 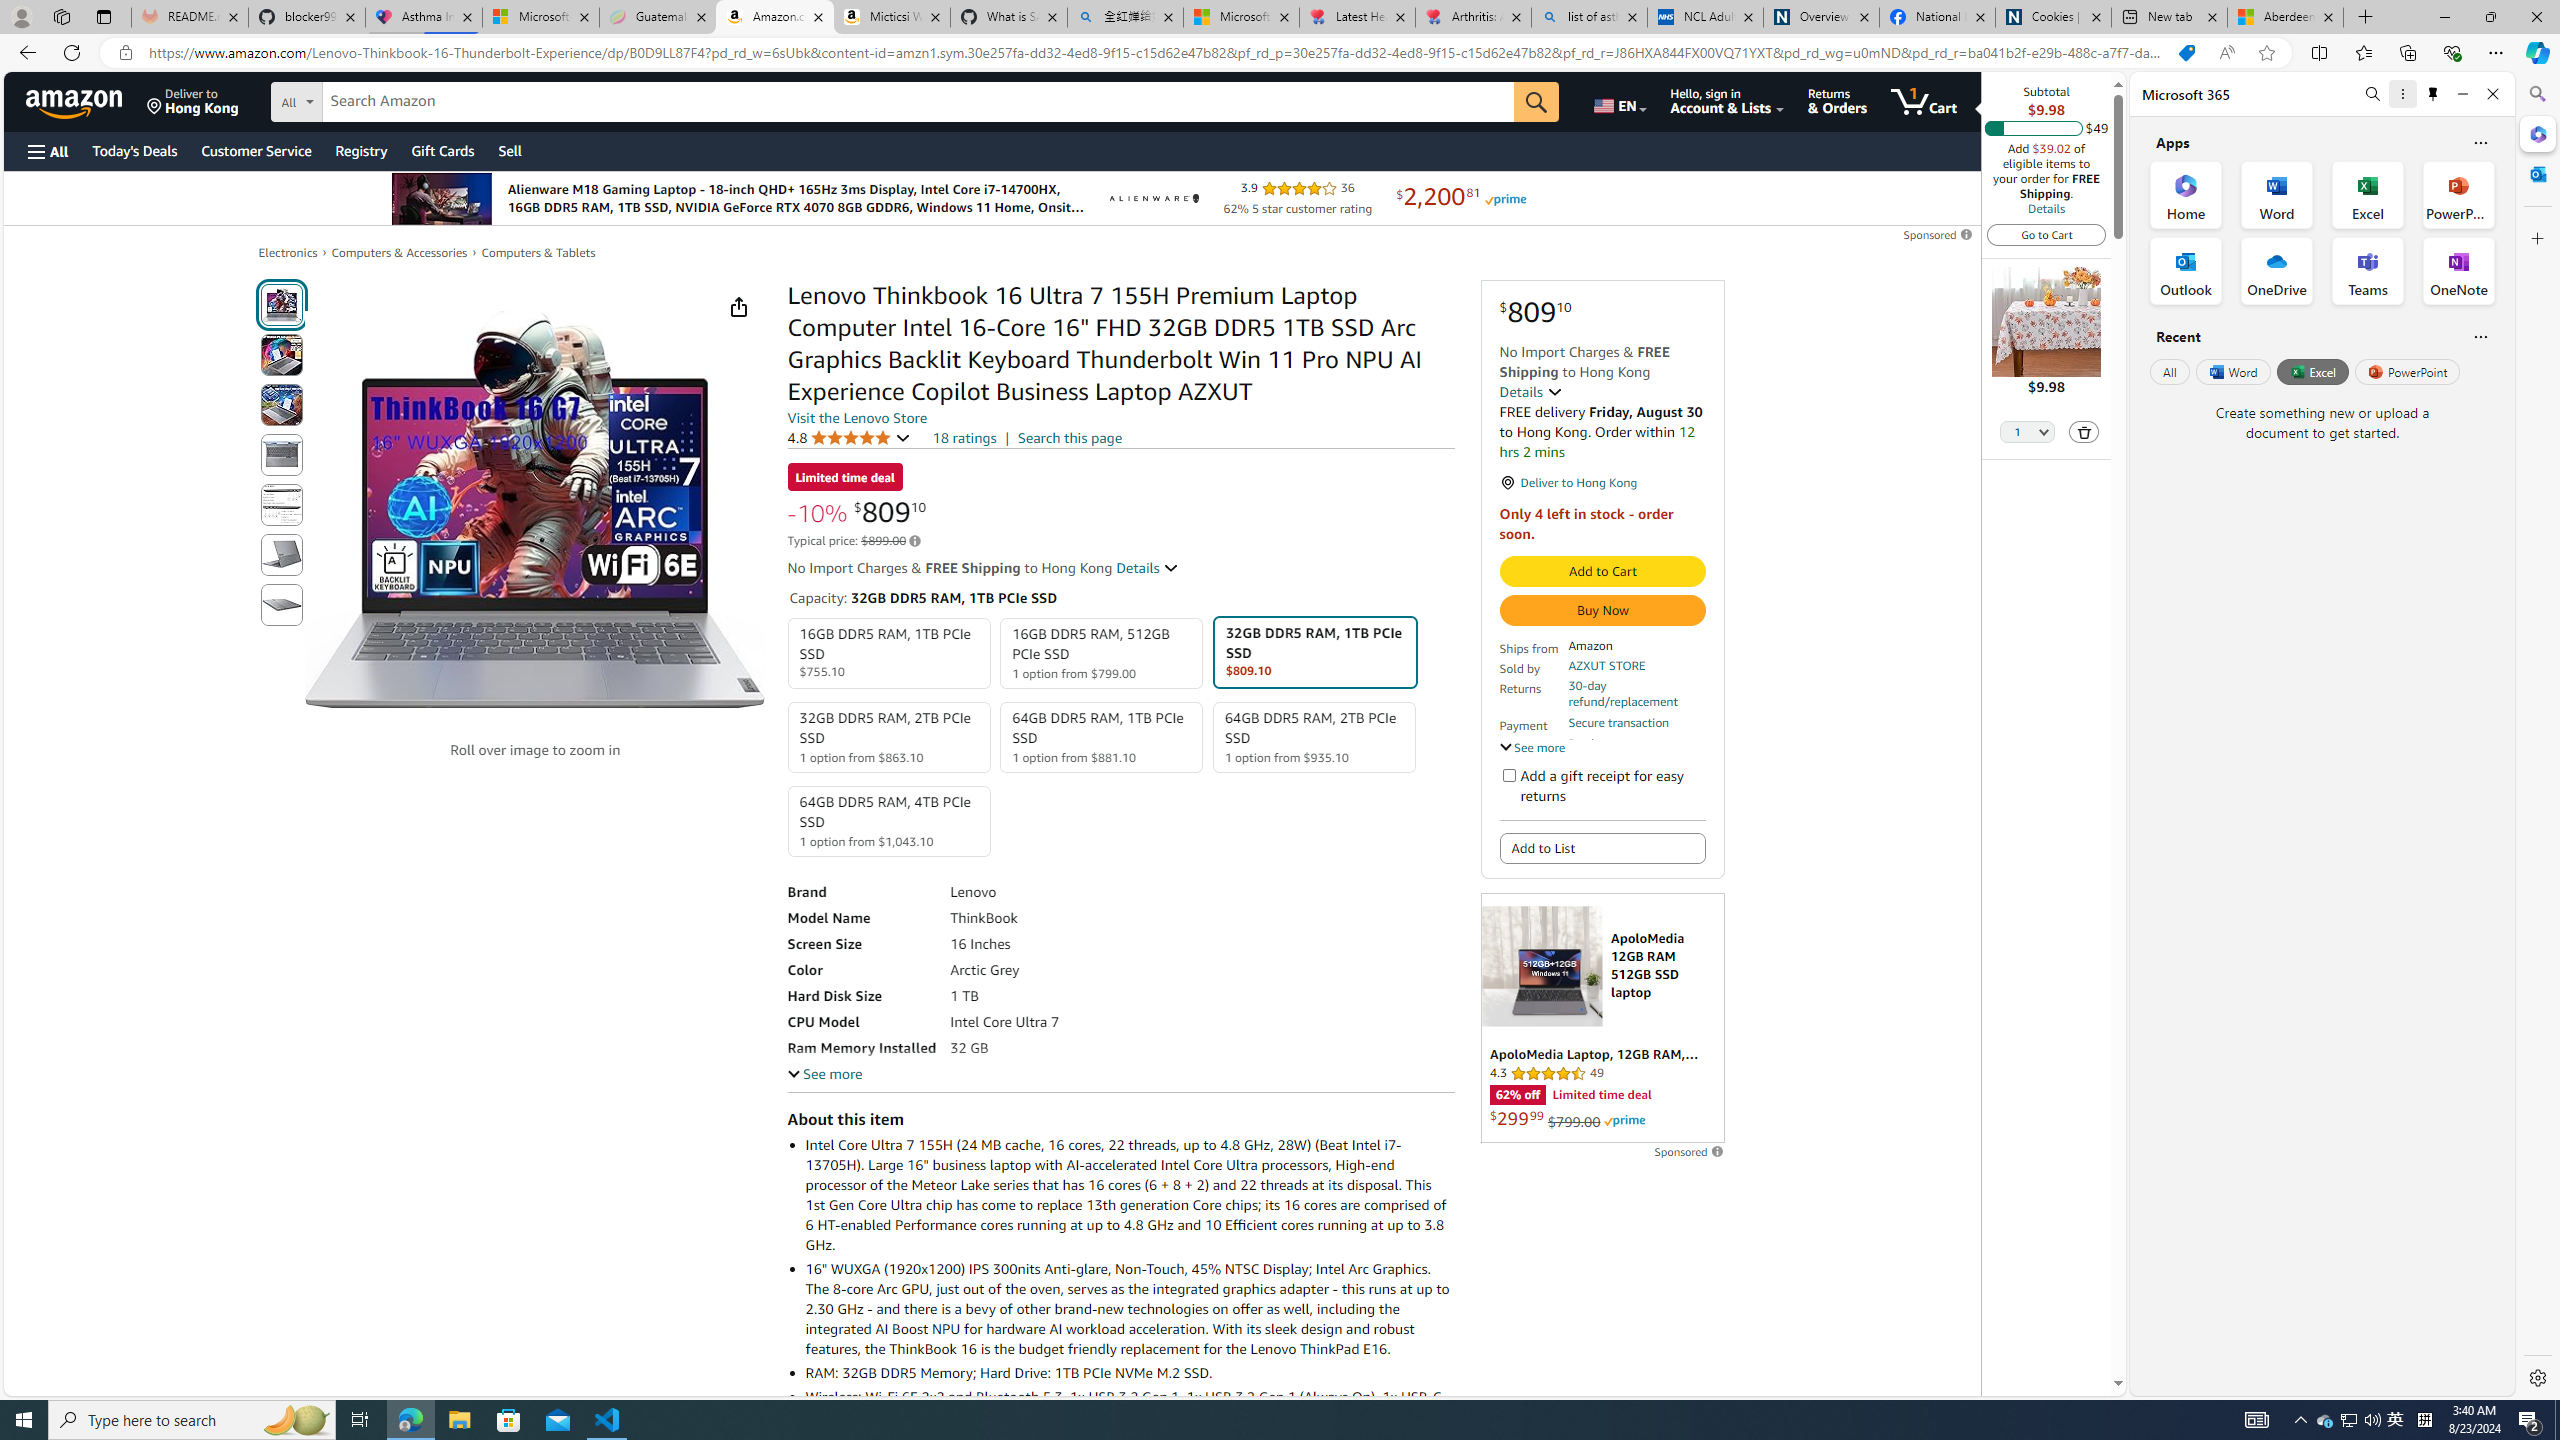 What do you see at coordinates (1728, 101) in the screenshot?
I see `Hello, sign in Account & Lists` at bounding box center [1728, 101].